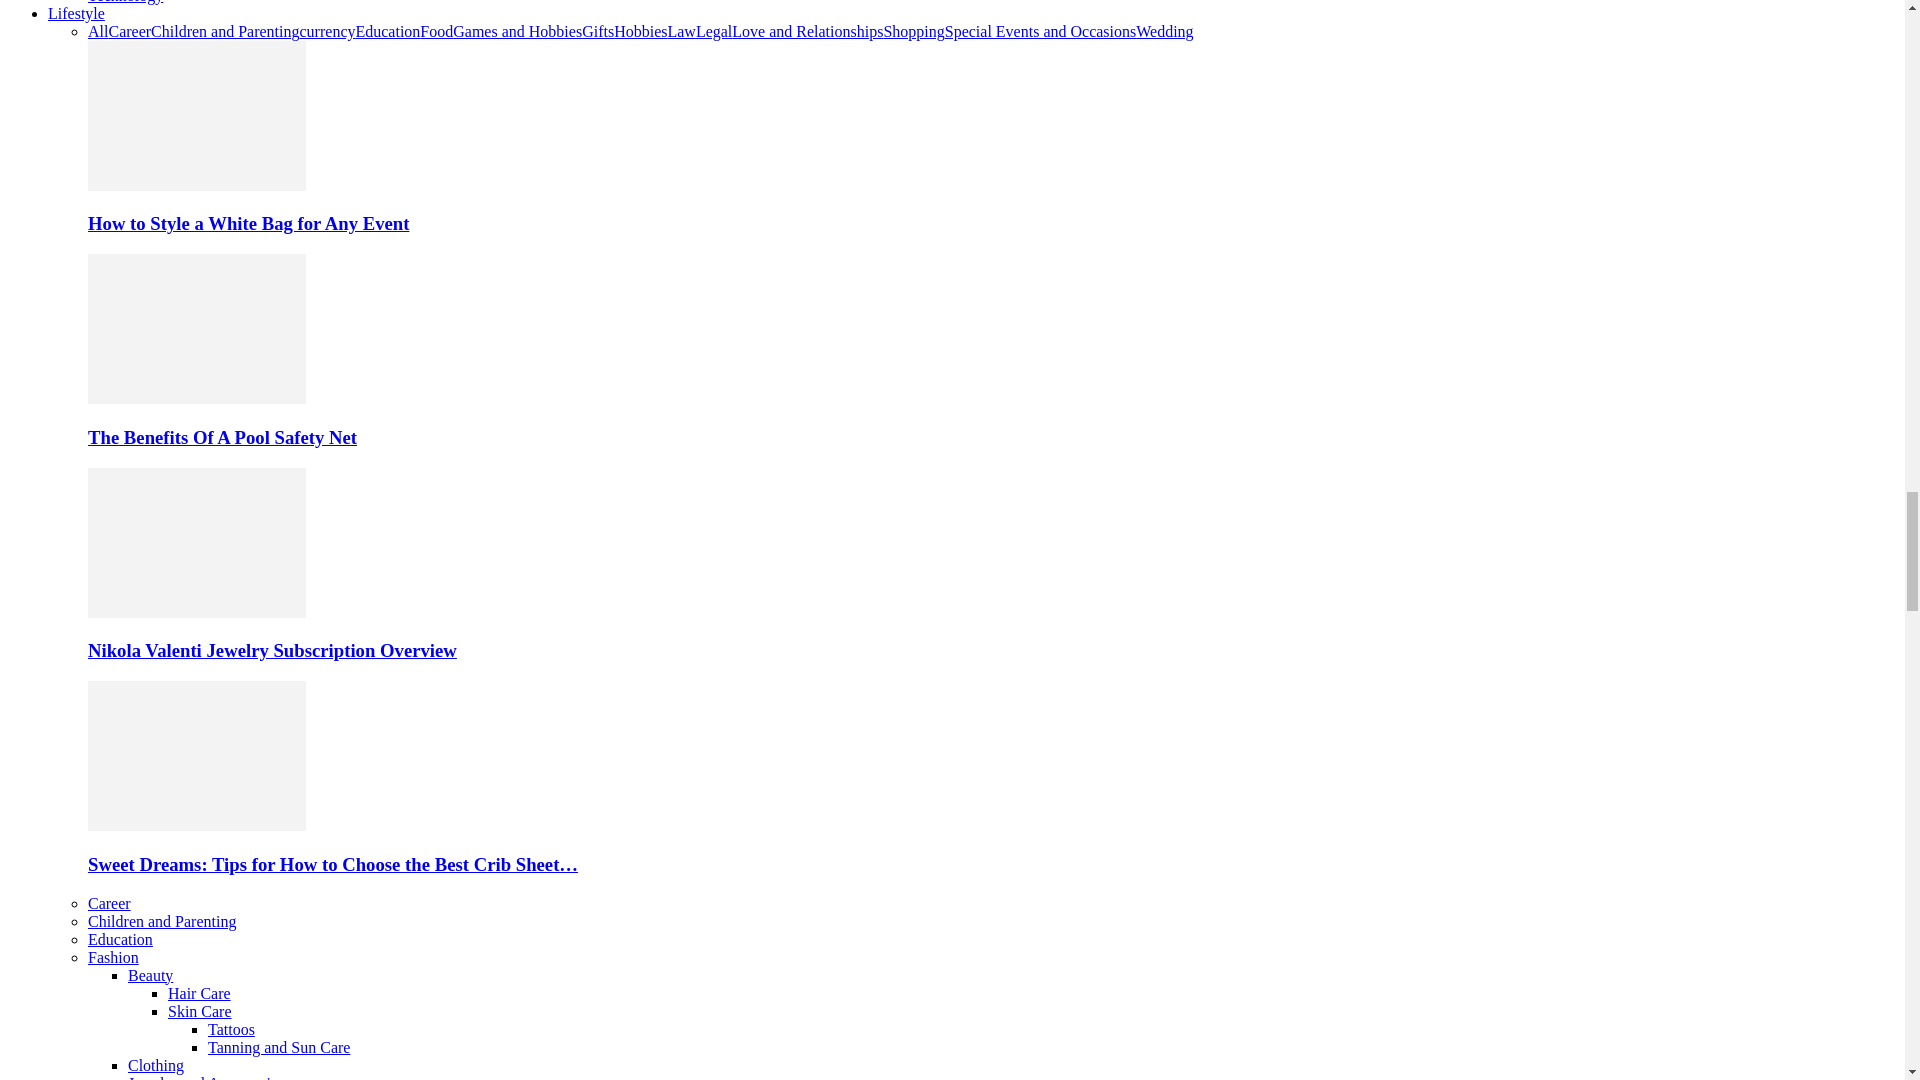  I want to click on How to Style a White Bag for Any Event, so click(196, 116).